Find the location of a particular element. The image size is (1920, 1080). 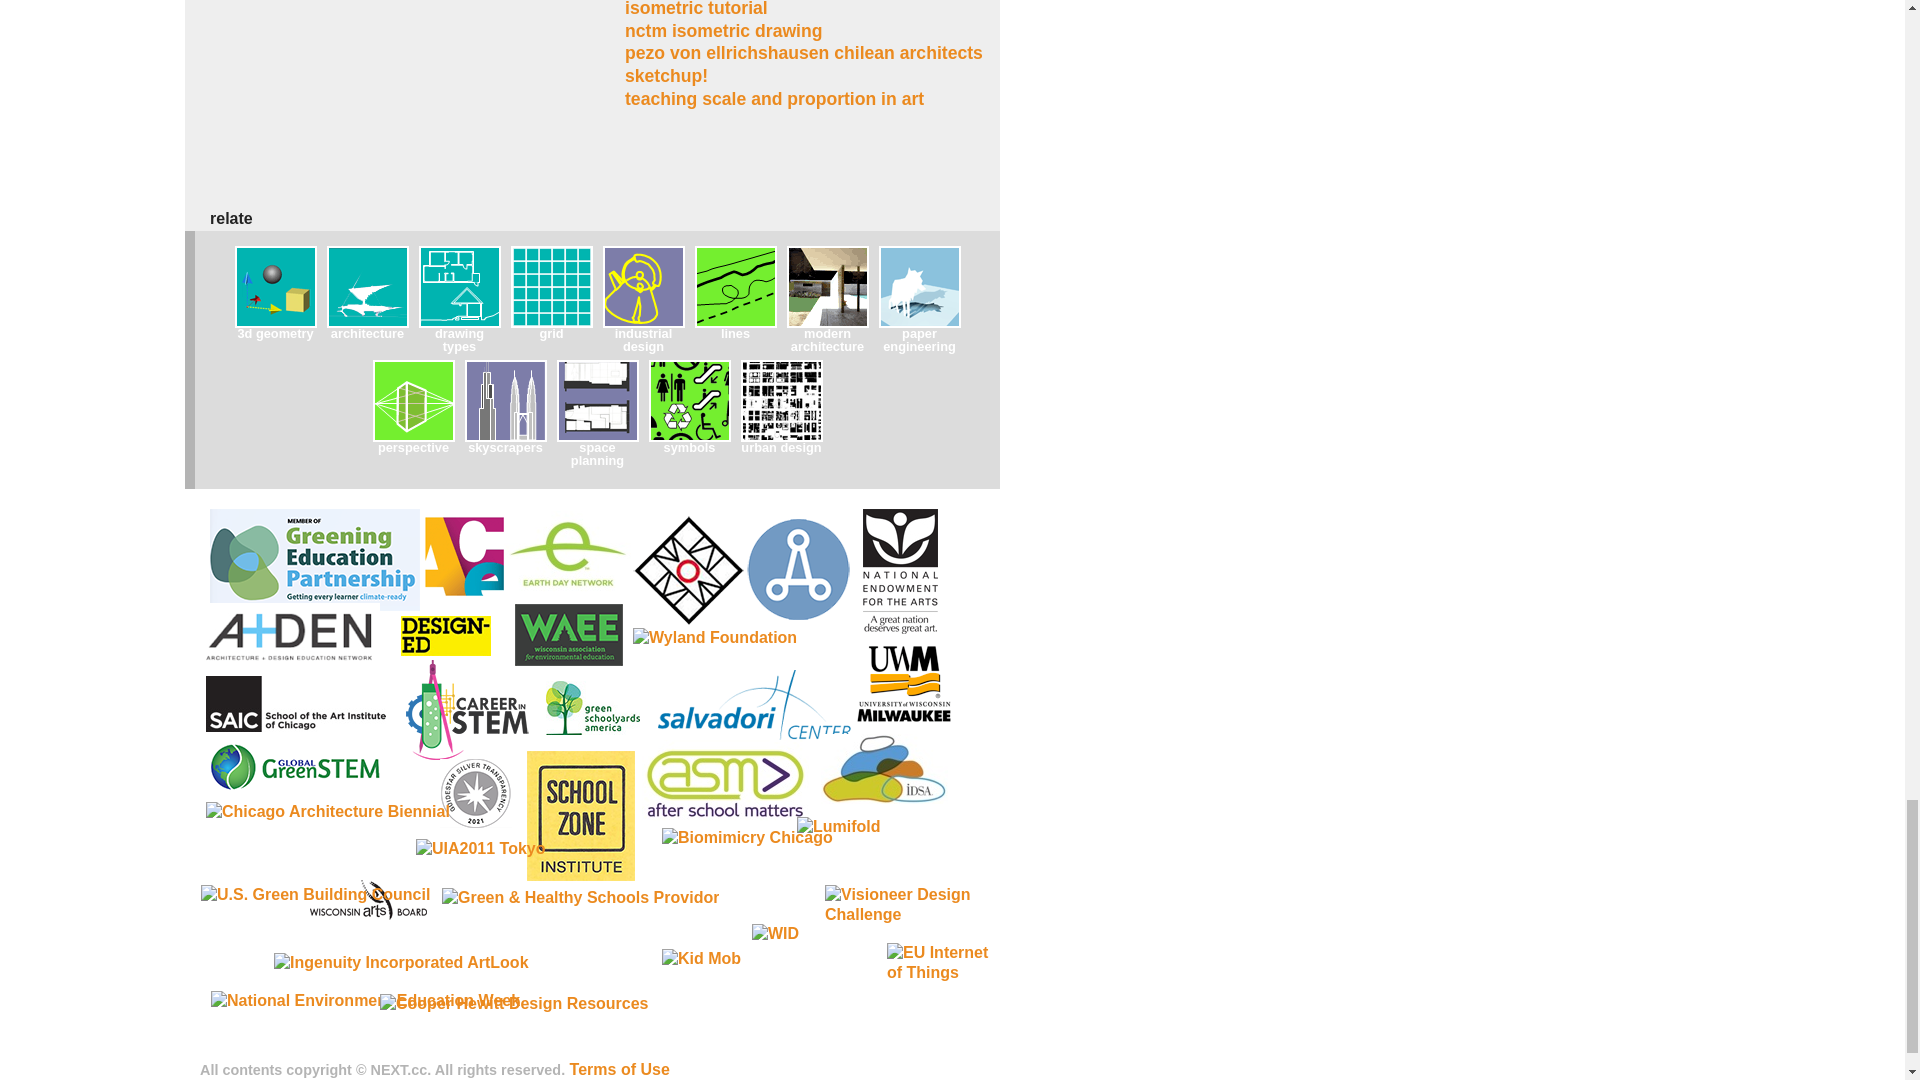

NOMAS is located at coordinates (686, 573).